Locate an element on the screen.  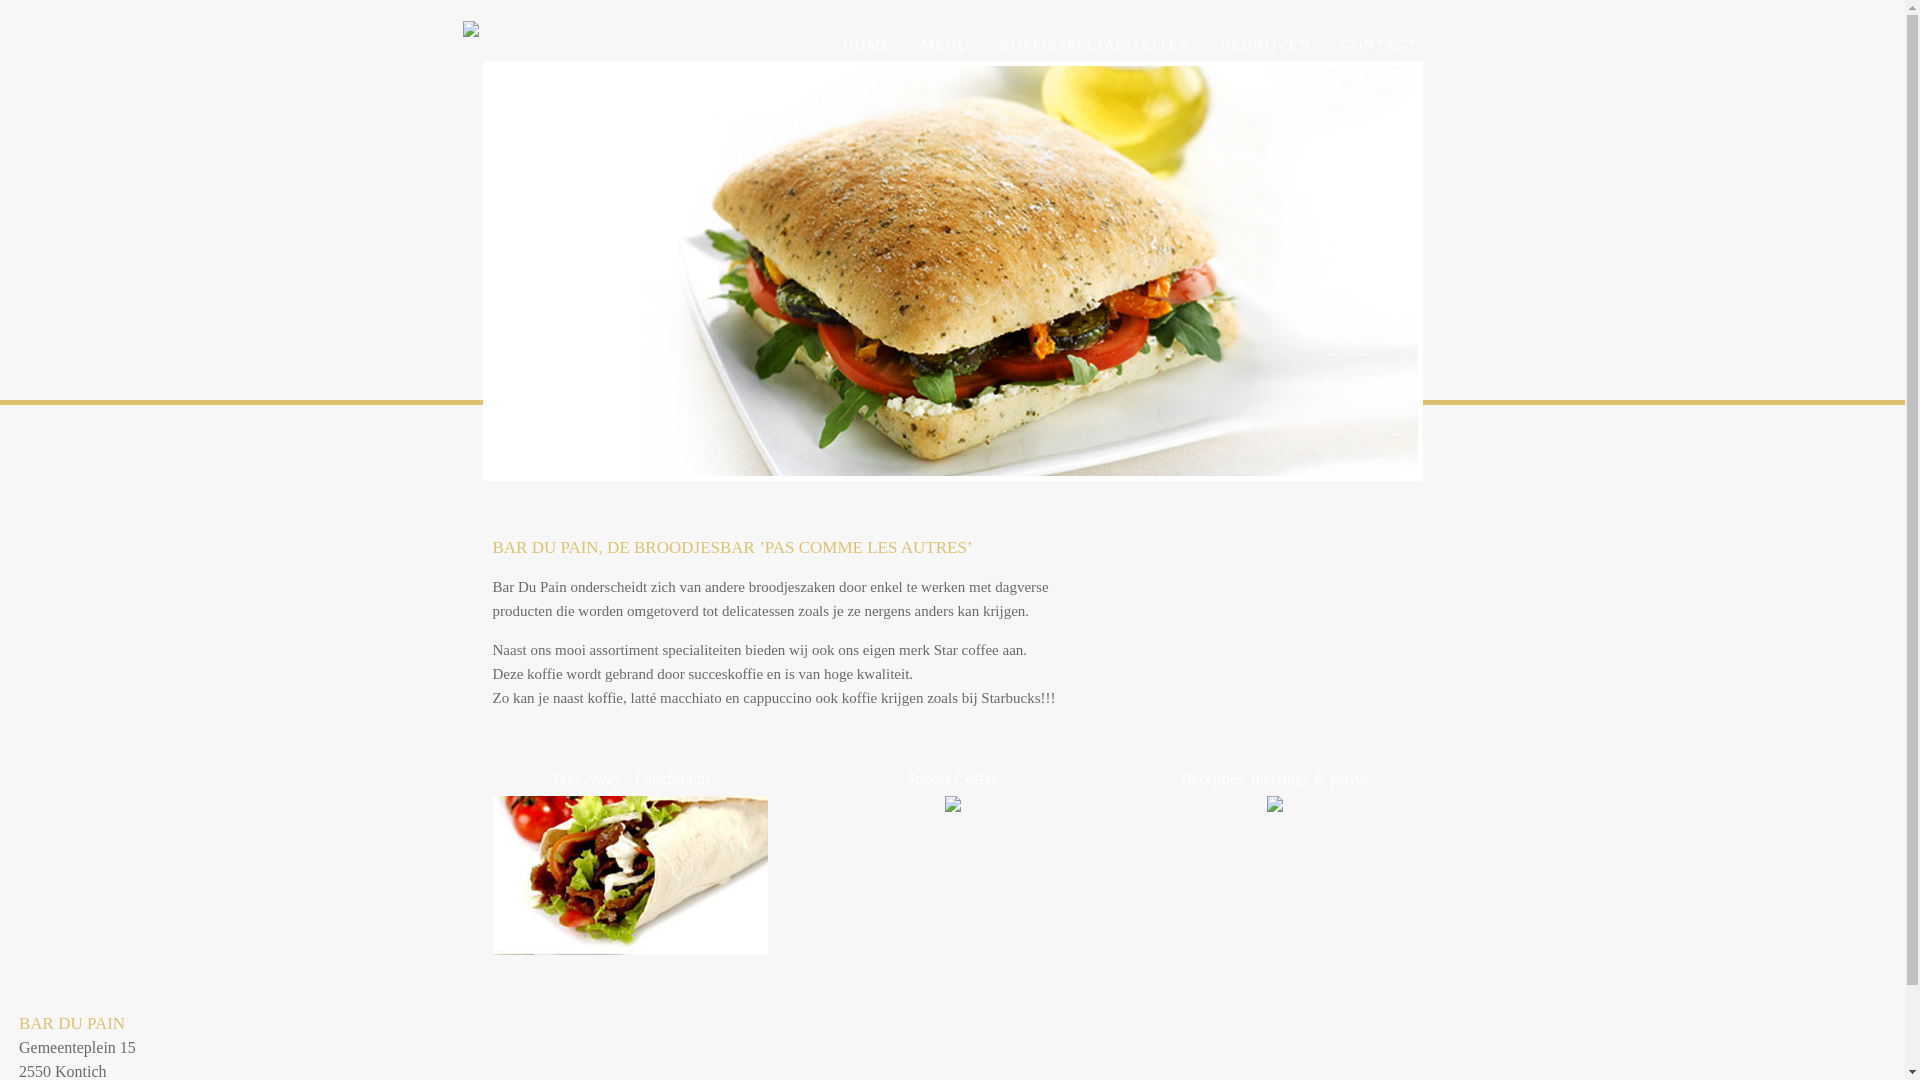
Succes Coffee is located at coordinates (952, 788).